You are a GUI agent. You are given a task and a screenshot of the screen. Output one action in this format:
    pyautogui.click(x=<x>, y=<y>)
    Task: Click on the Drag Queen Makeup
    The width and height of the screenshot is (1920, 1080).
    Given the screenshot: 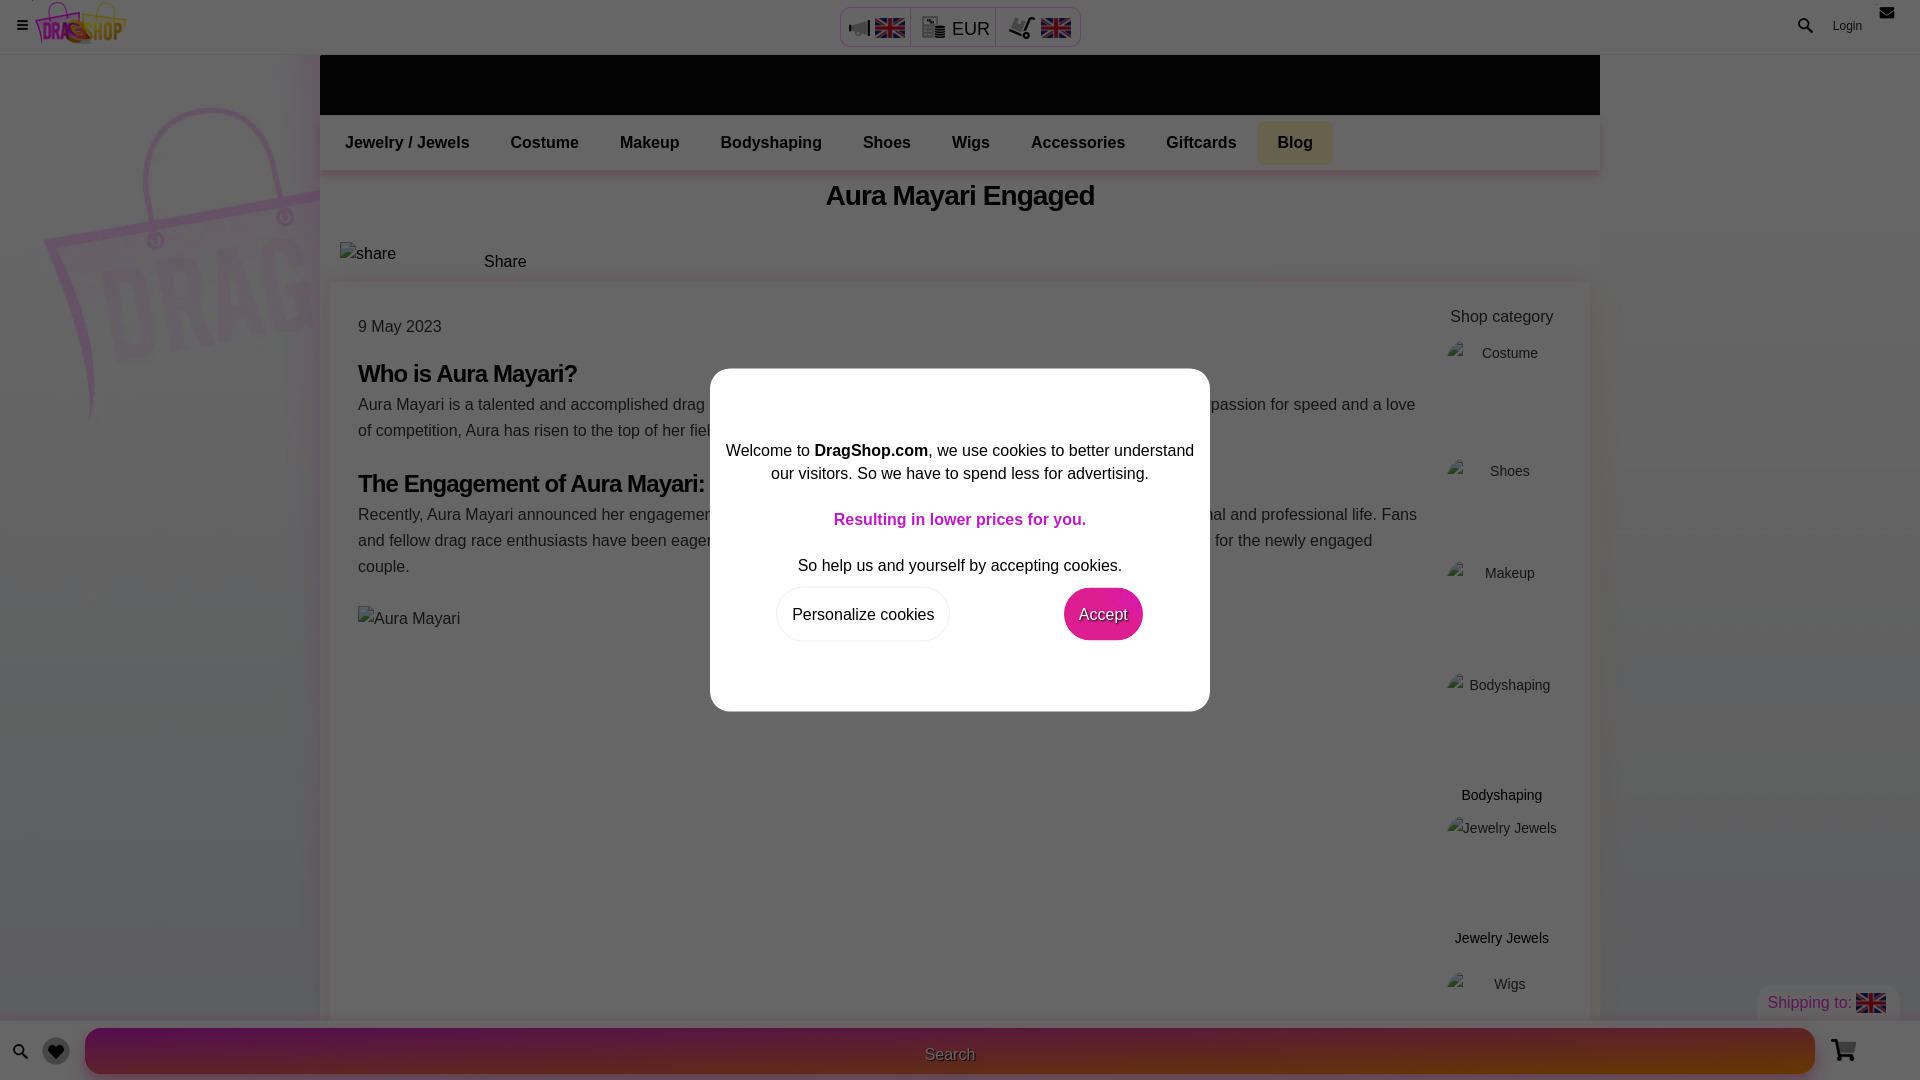 What is the action you would take?
    pyautogui.click(x=1502, y=606)
    